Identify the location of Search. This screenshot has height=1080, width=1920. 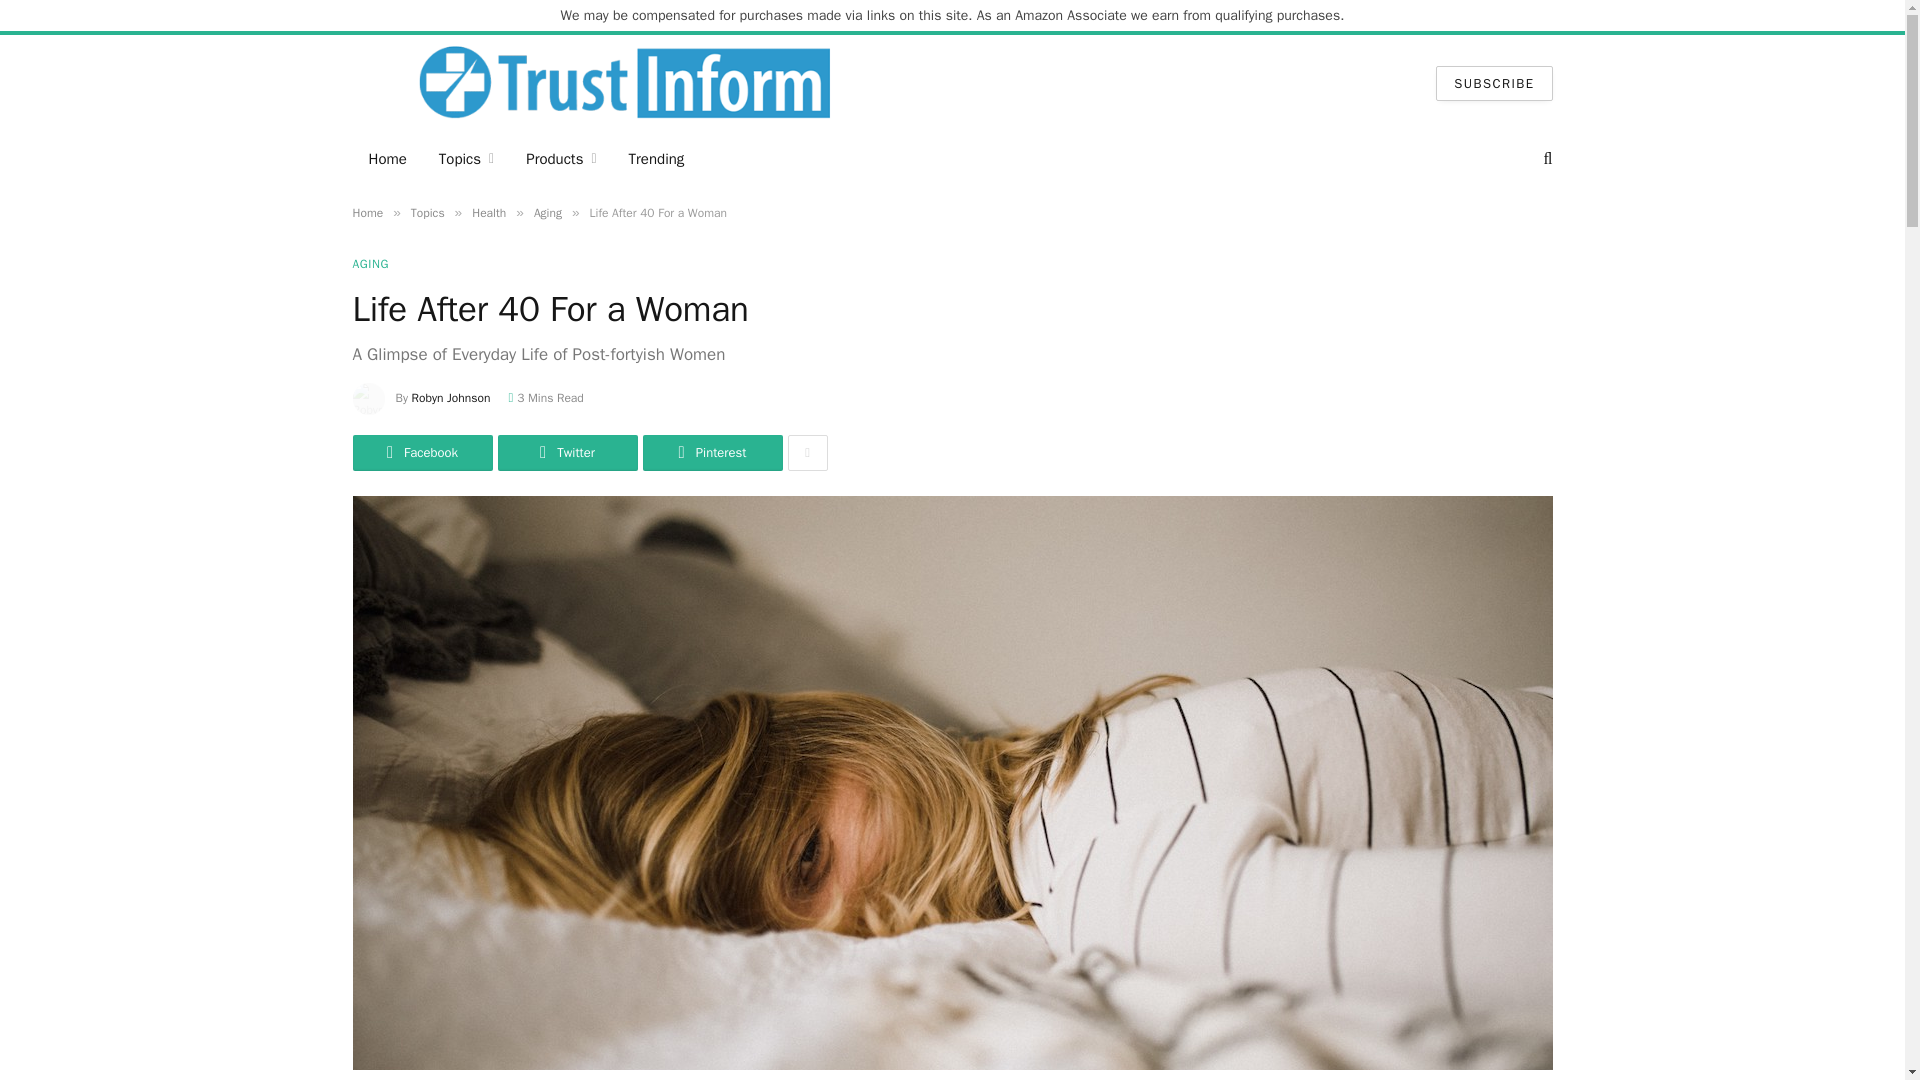
(1546, 158).